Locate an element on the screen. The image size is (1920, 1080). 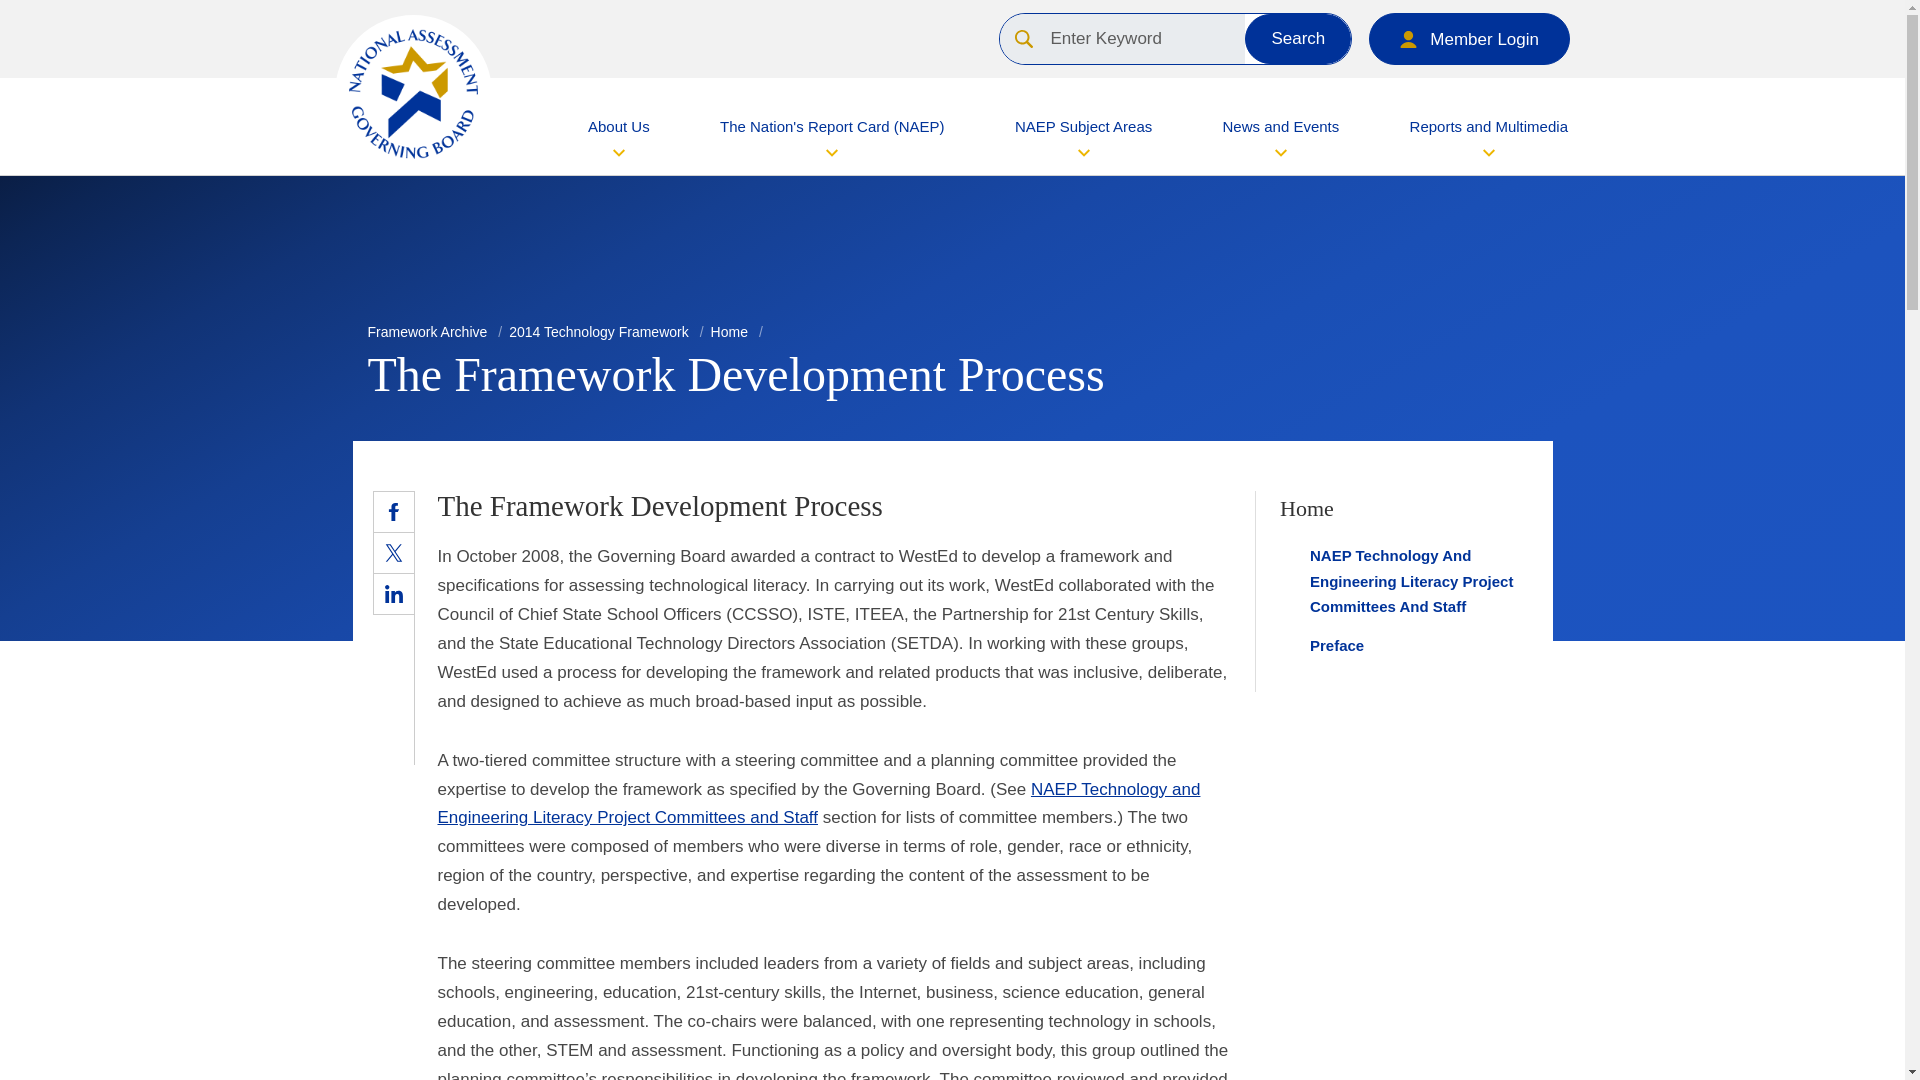
NAGB Home is located at coordinates (414, 93).